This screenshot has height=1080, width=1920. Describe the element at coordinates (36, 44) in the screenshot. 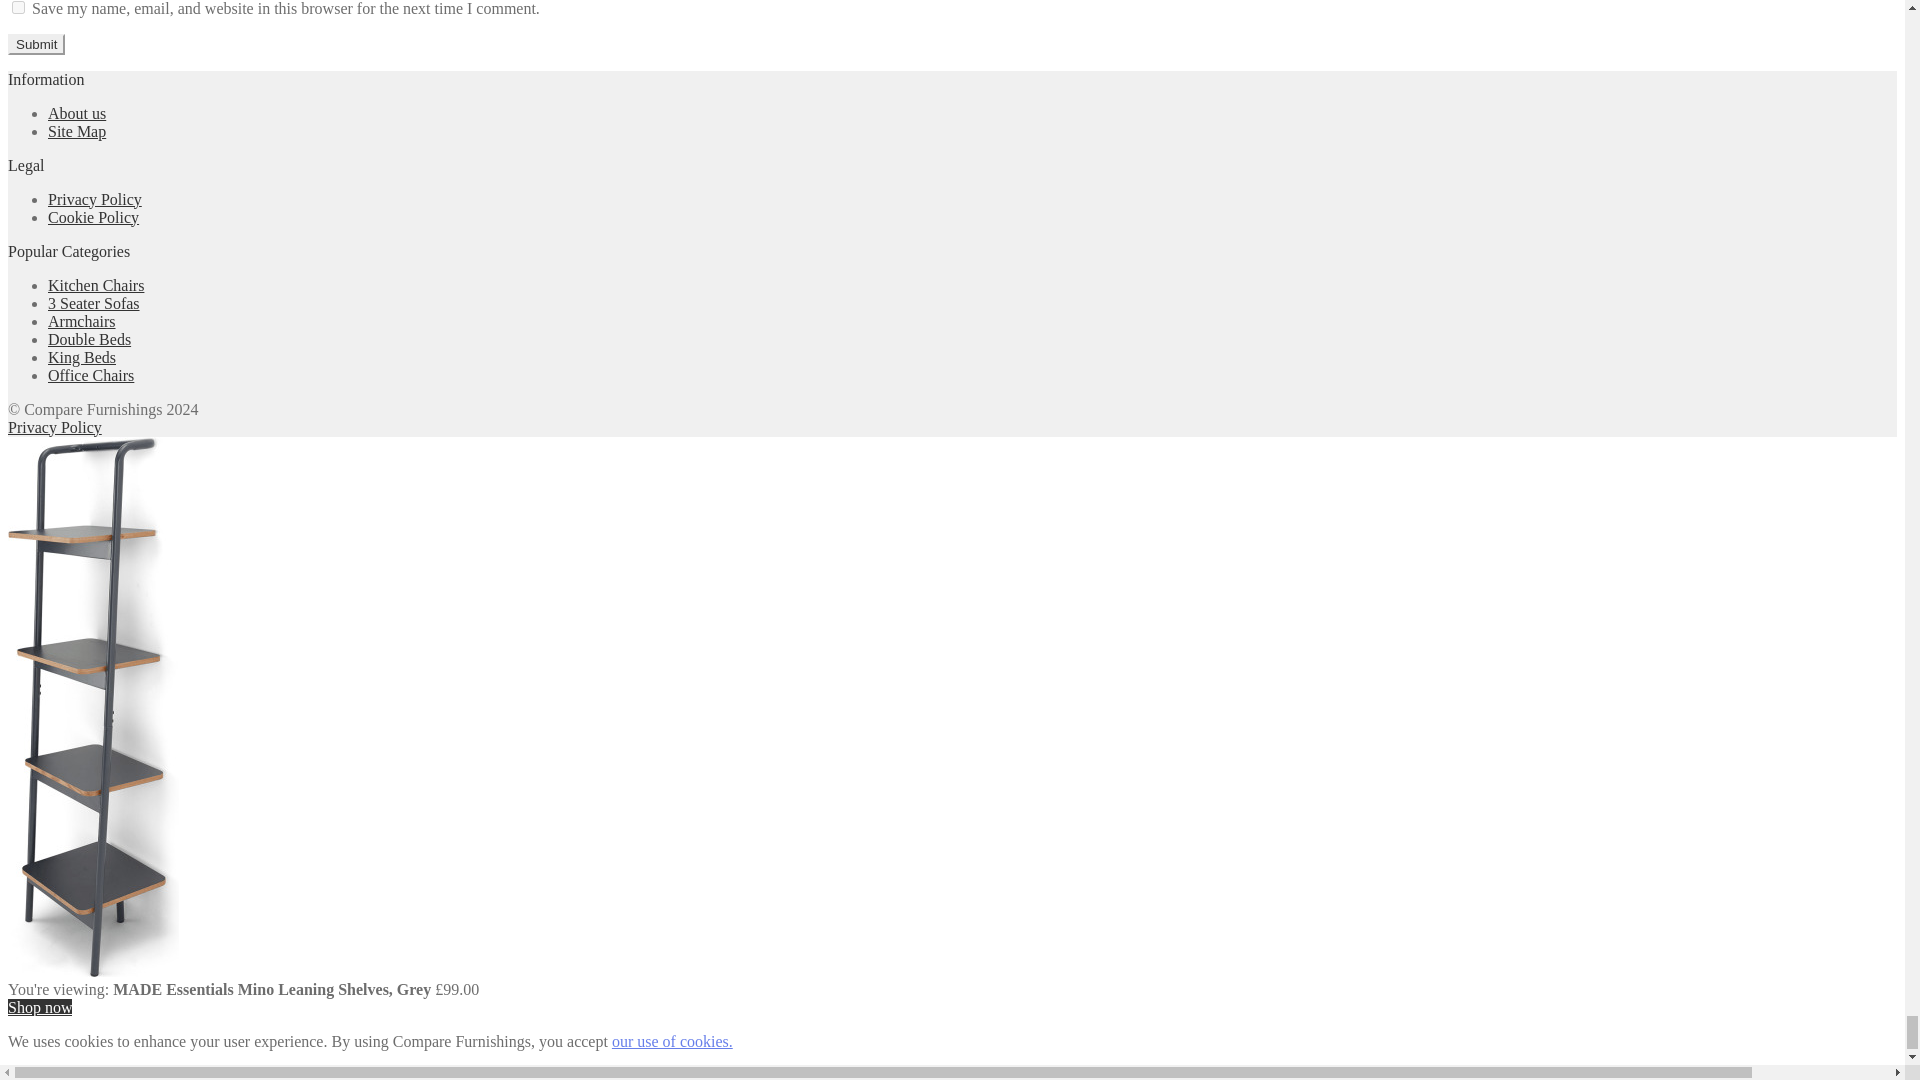

I see `Submit` at that location.